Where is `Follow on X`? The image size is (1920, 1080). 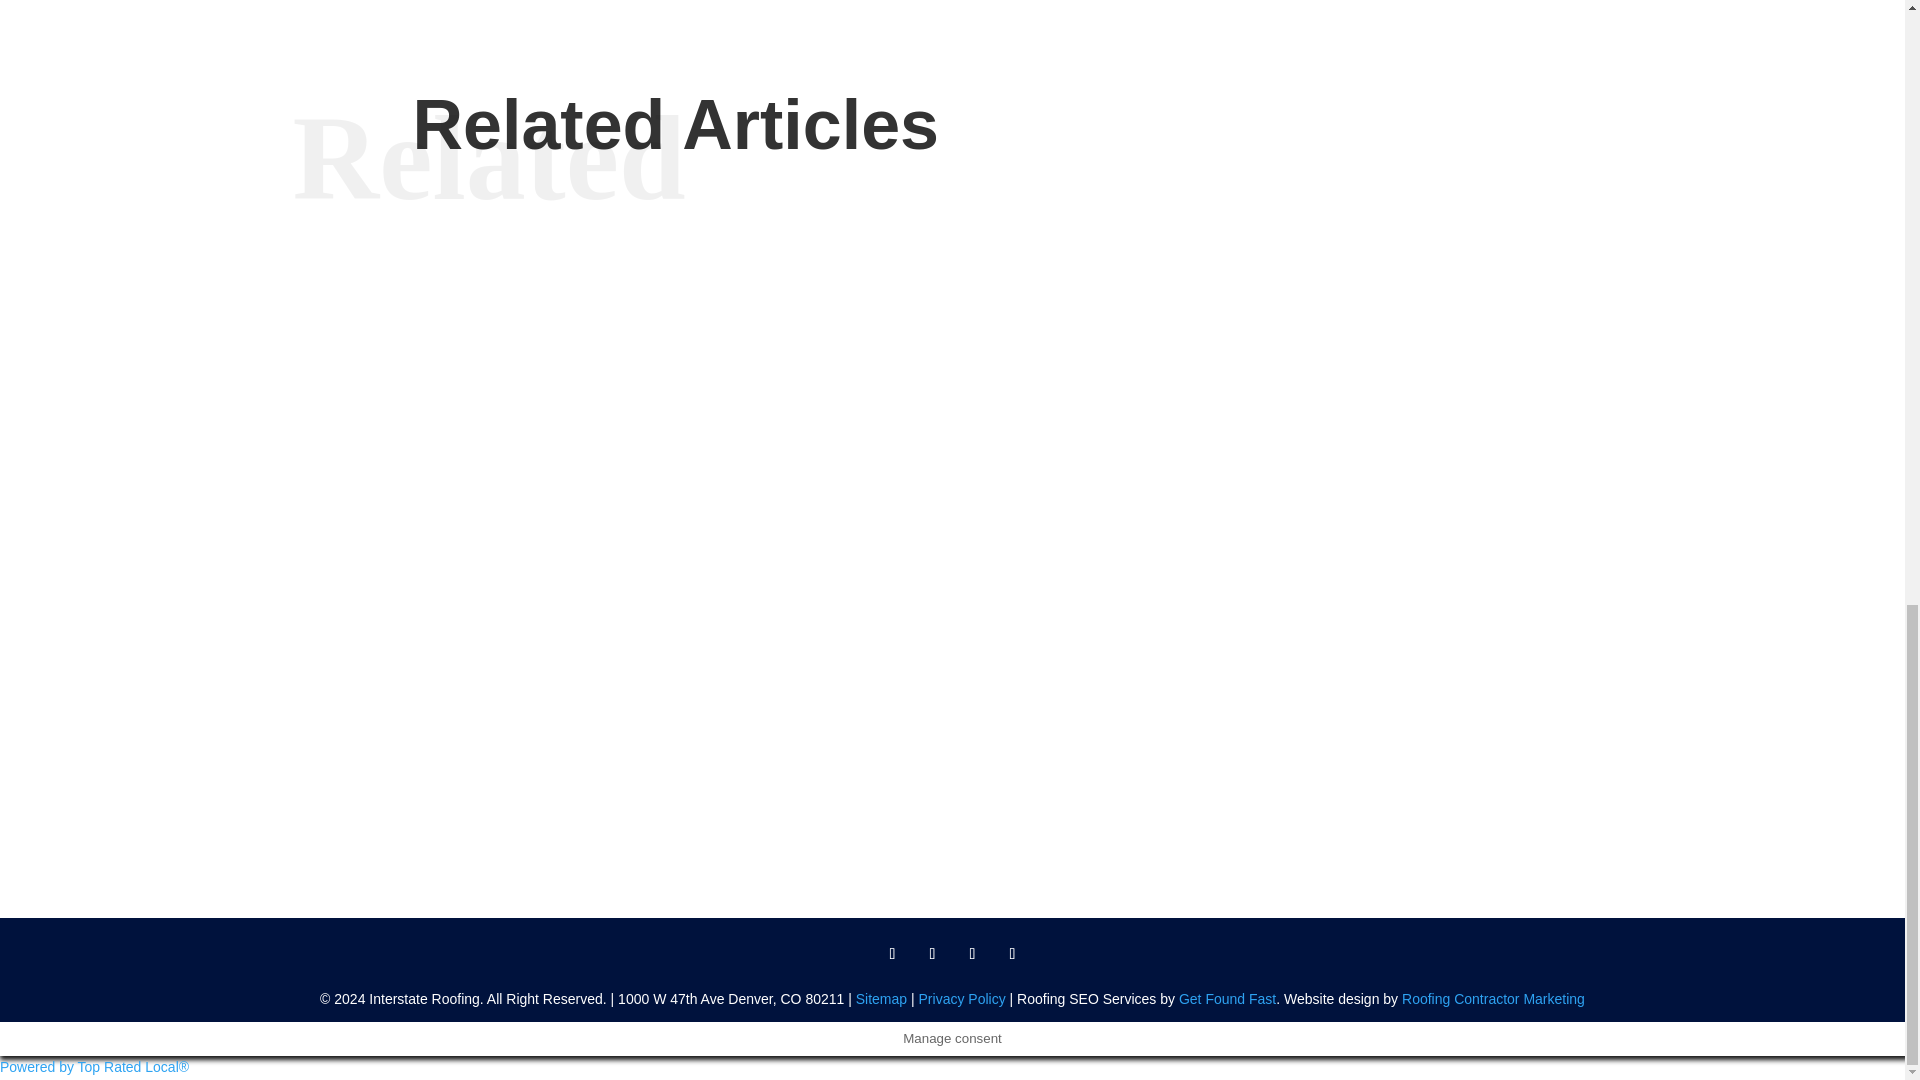 Follow on X is located at coordinates (932, 954).